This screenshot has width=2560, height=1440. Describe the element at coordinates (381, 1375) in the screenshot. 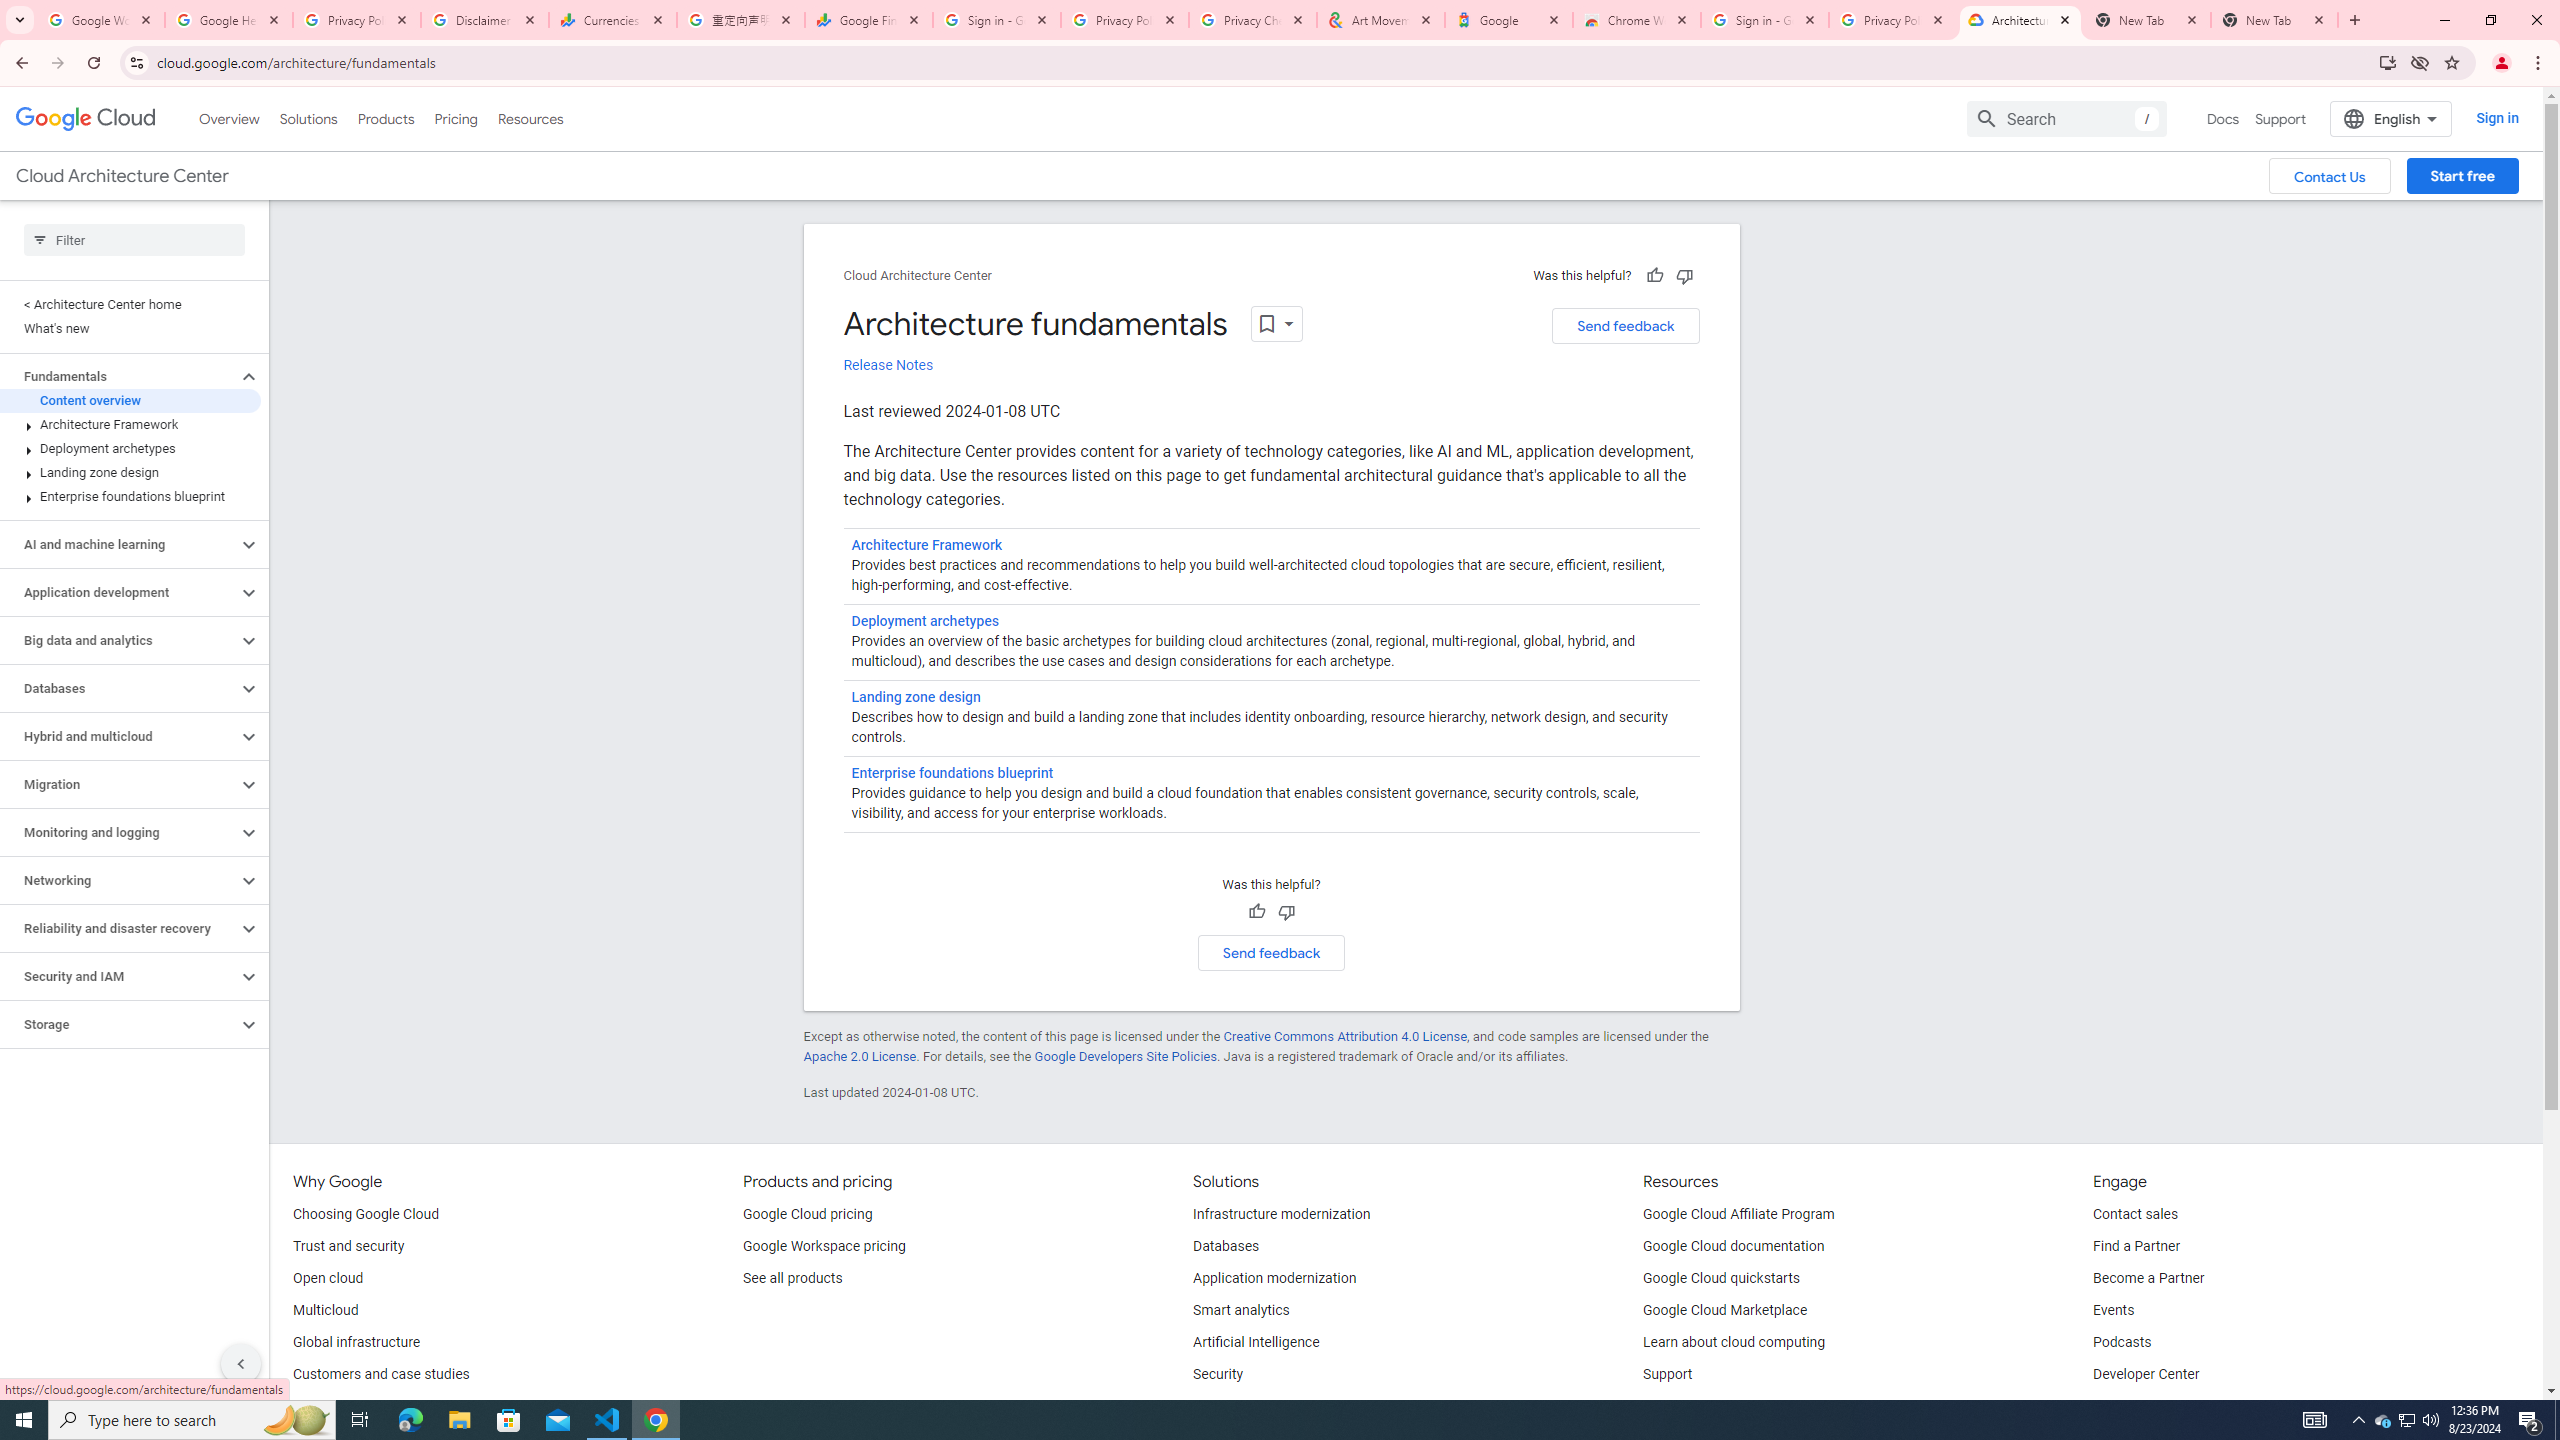

I see `Customers and case studies` at that location.